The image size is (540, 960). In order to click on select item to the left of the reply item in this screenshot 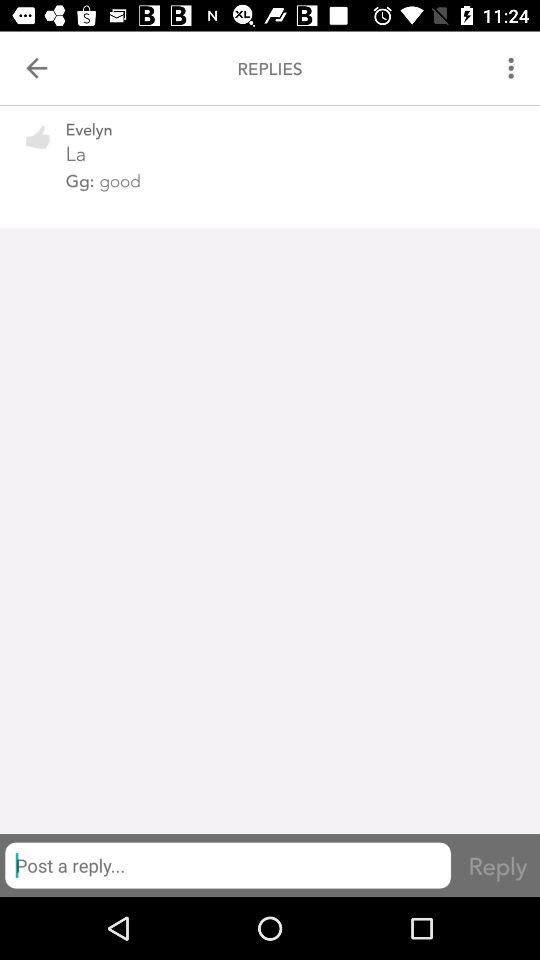, I will do `click(228, 865)`.